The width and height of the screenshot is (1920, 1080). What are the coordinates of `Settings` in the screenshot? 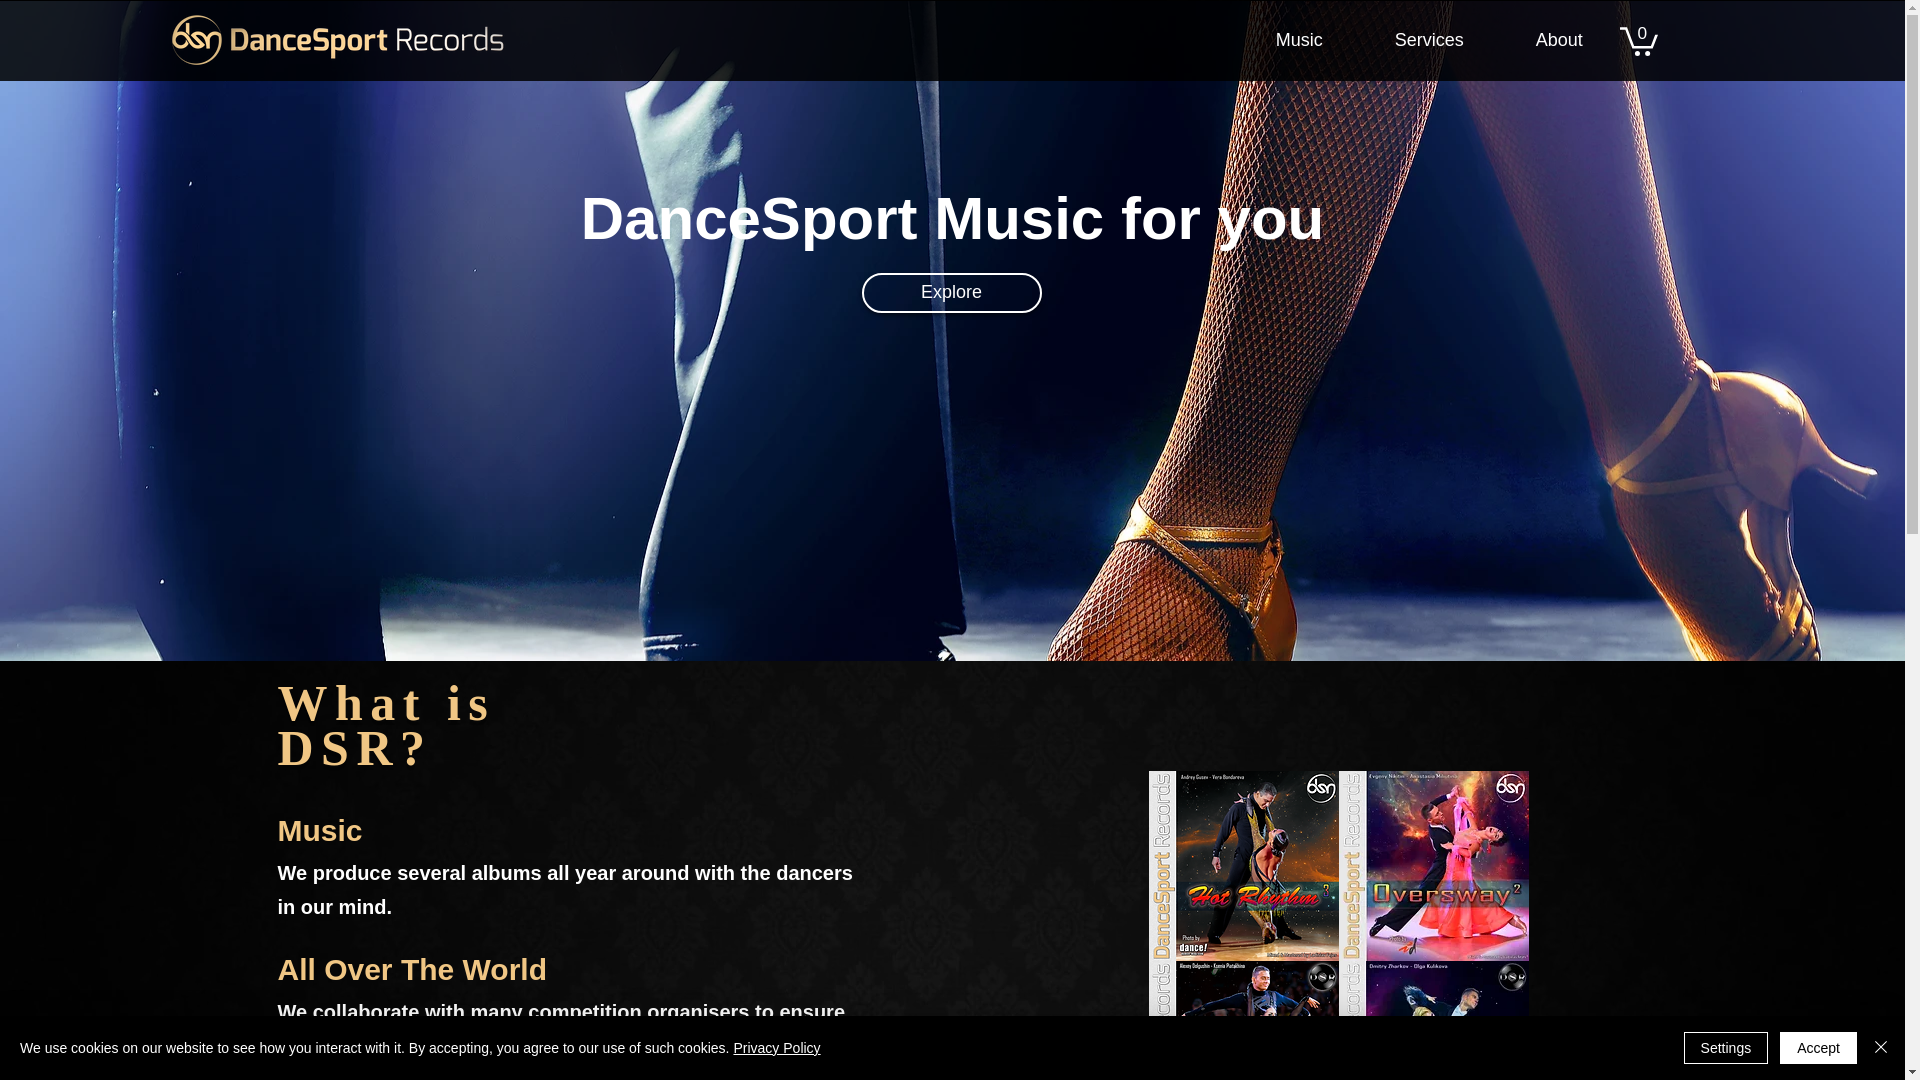 It's located at (1726, 1048).